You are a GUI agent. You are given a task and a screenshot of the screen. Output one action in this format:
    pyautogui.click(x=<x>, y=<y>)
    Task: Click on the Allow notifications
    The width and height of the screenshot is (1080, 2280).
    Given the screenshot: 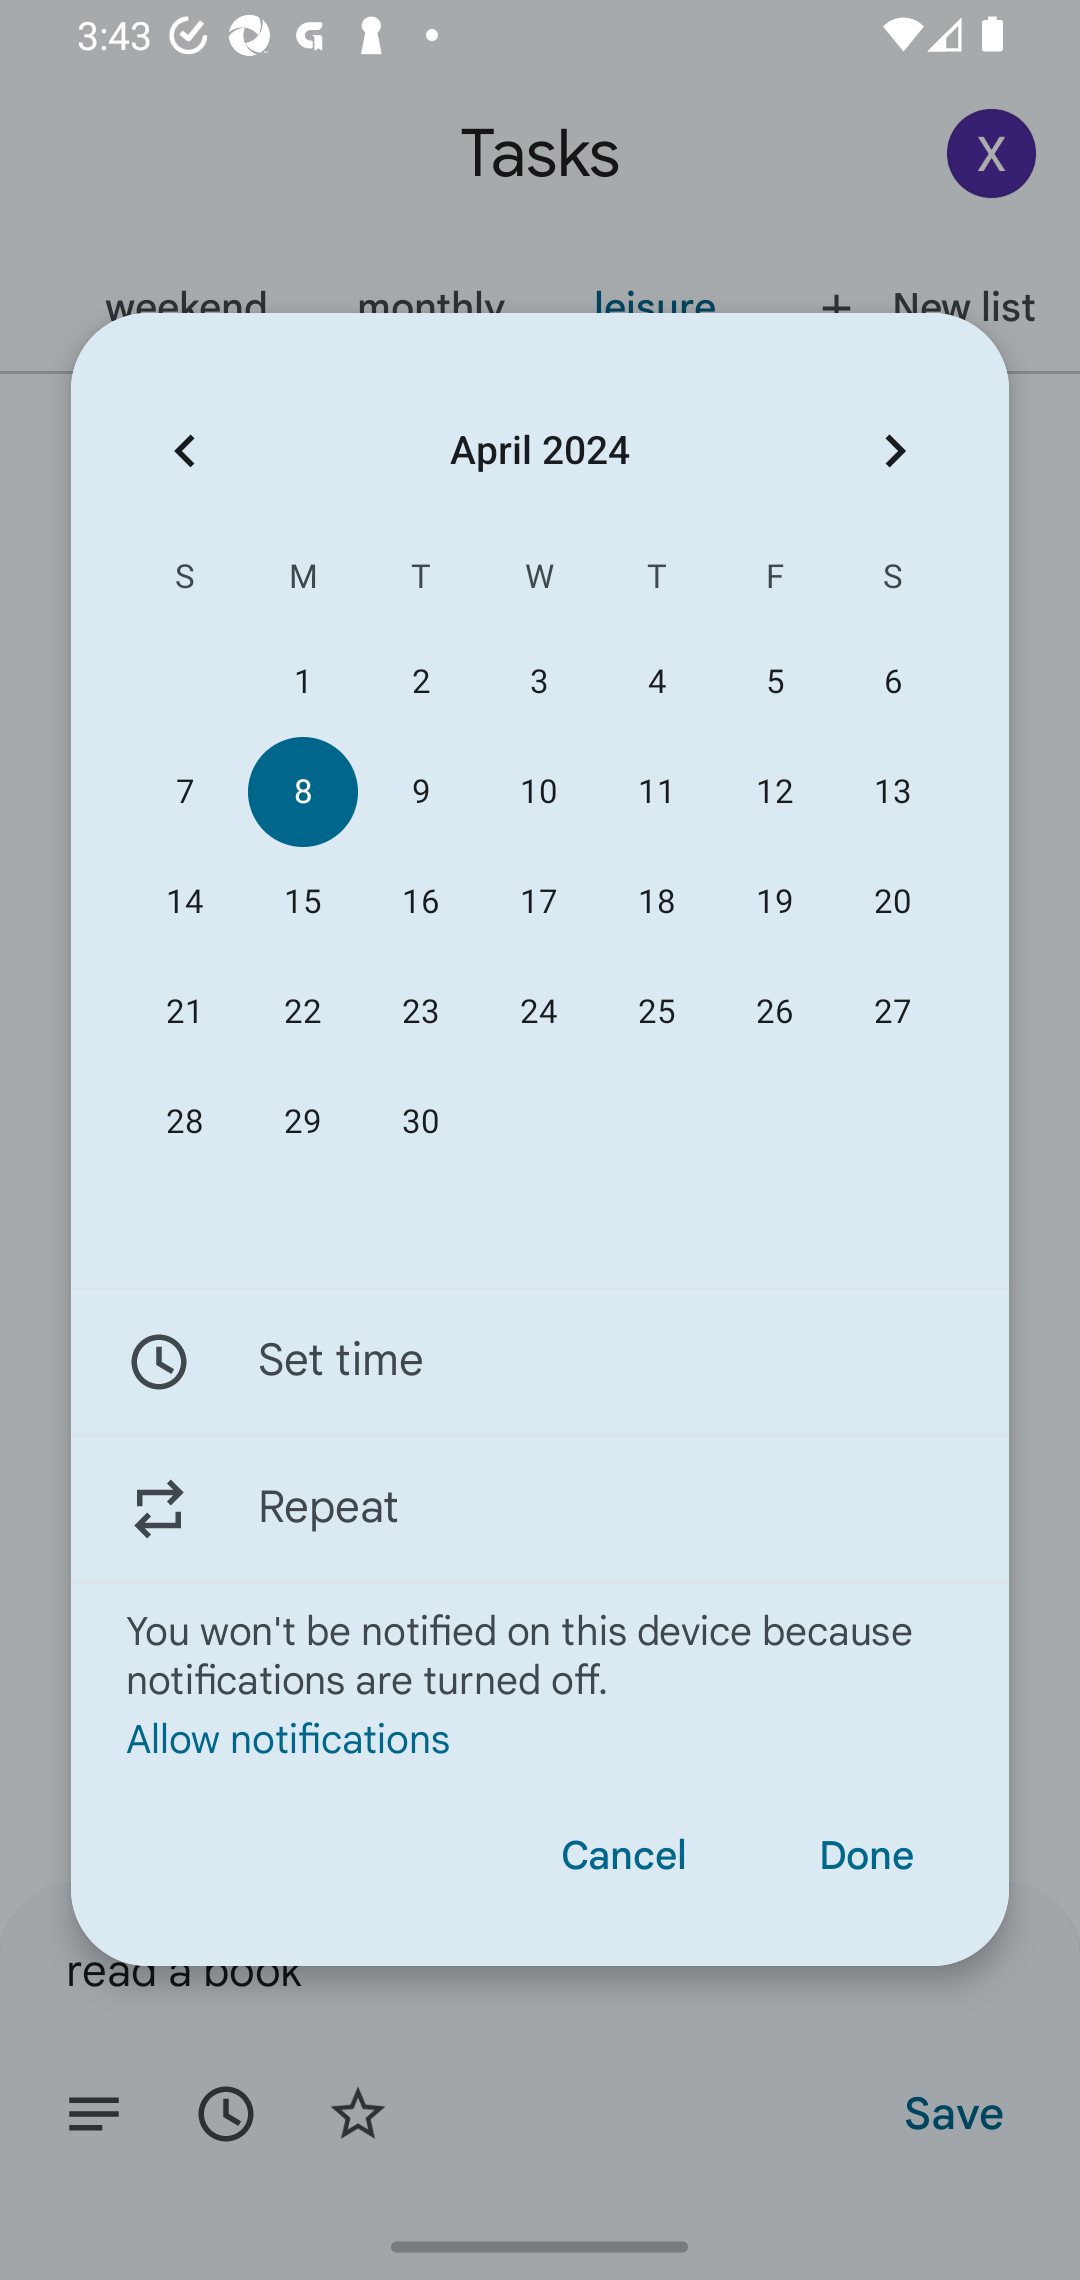 What is the action you would take?
    pyautogui.click(x=540, y=1738)
    